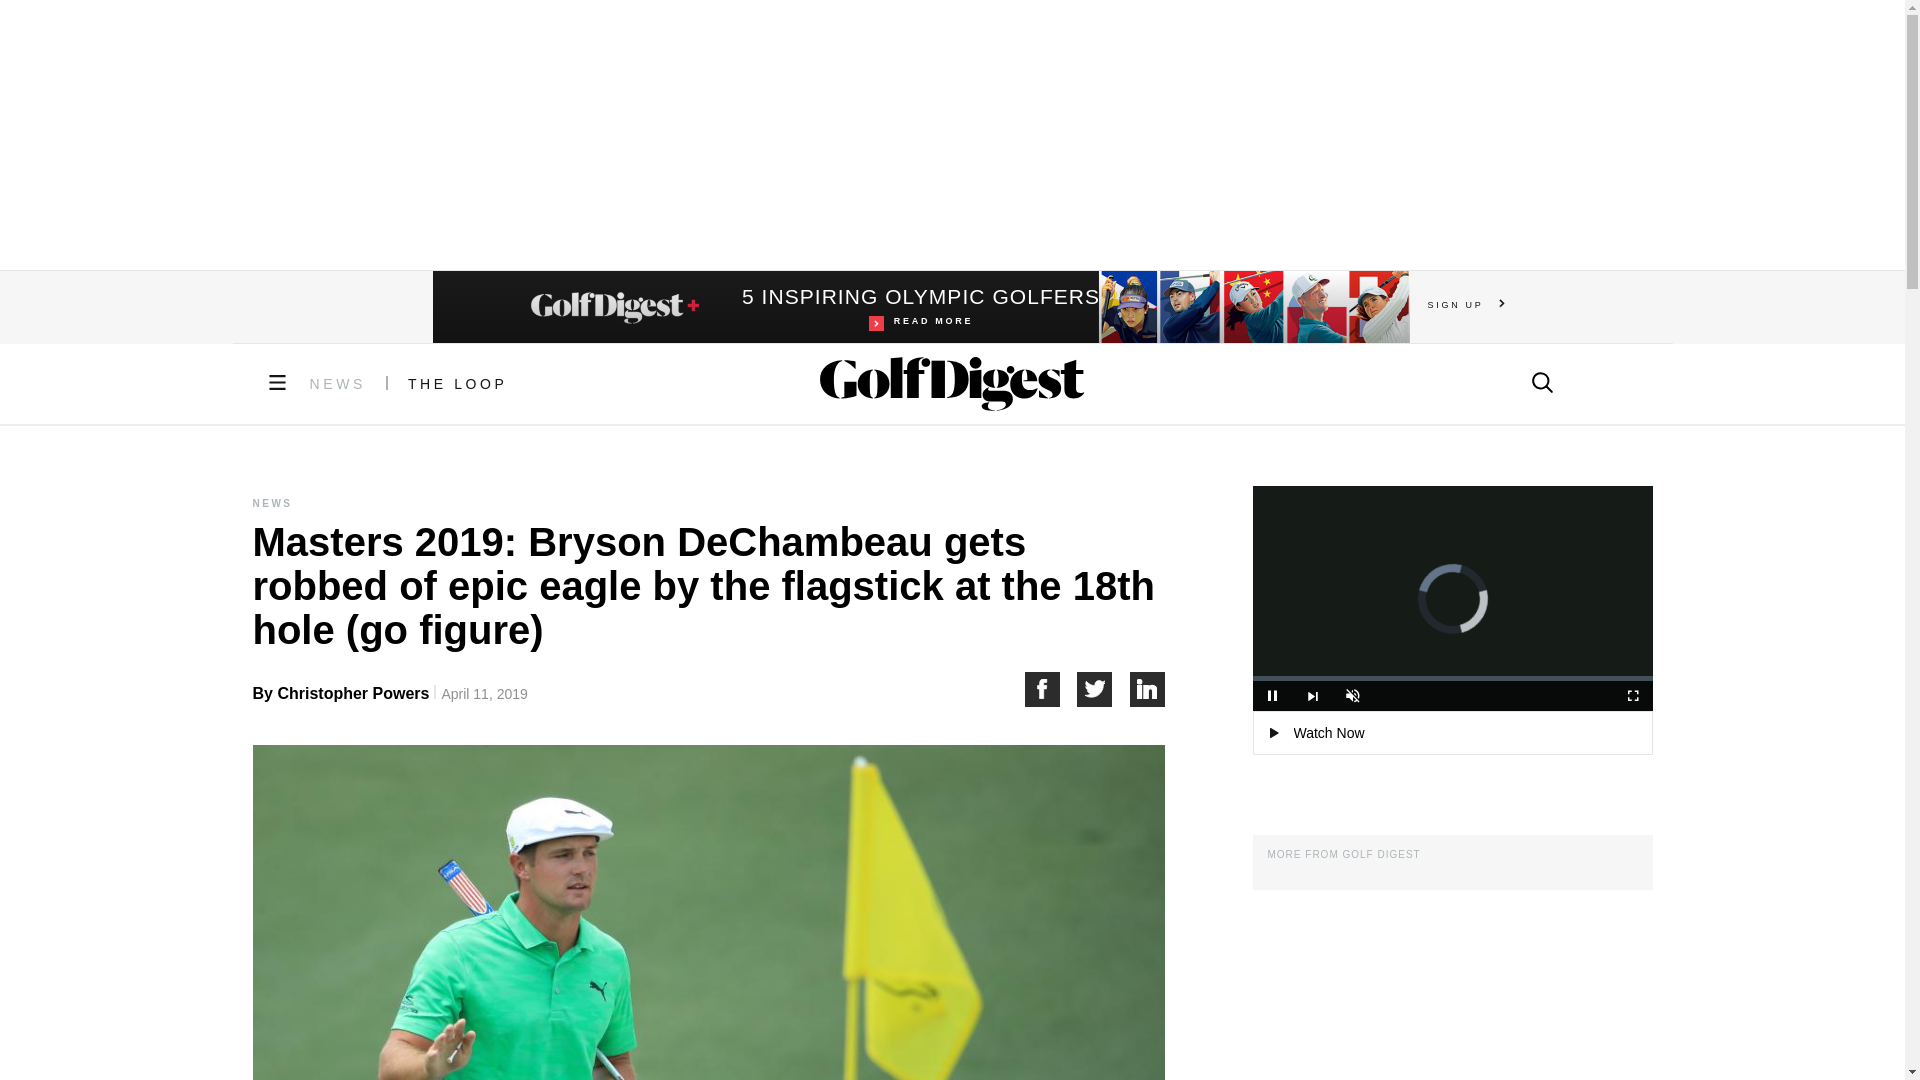 The width and height of the screenshot is (1920, 1080). Describe the element at coordinates (458, 384) in the screenshot. I see `THE LOOP` at that location.